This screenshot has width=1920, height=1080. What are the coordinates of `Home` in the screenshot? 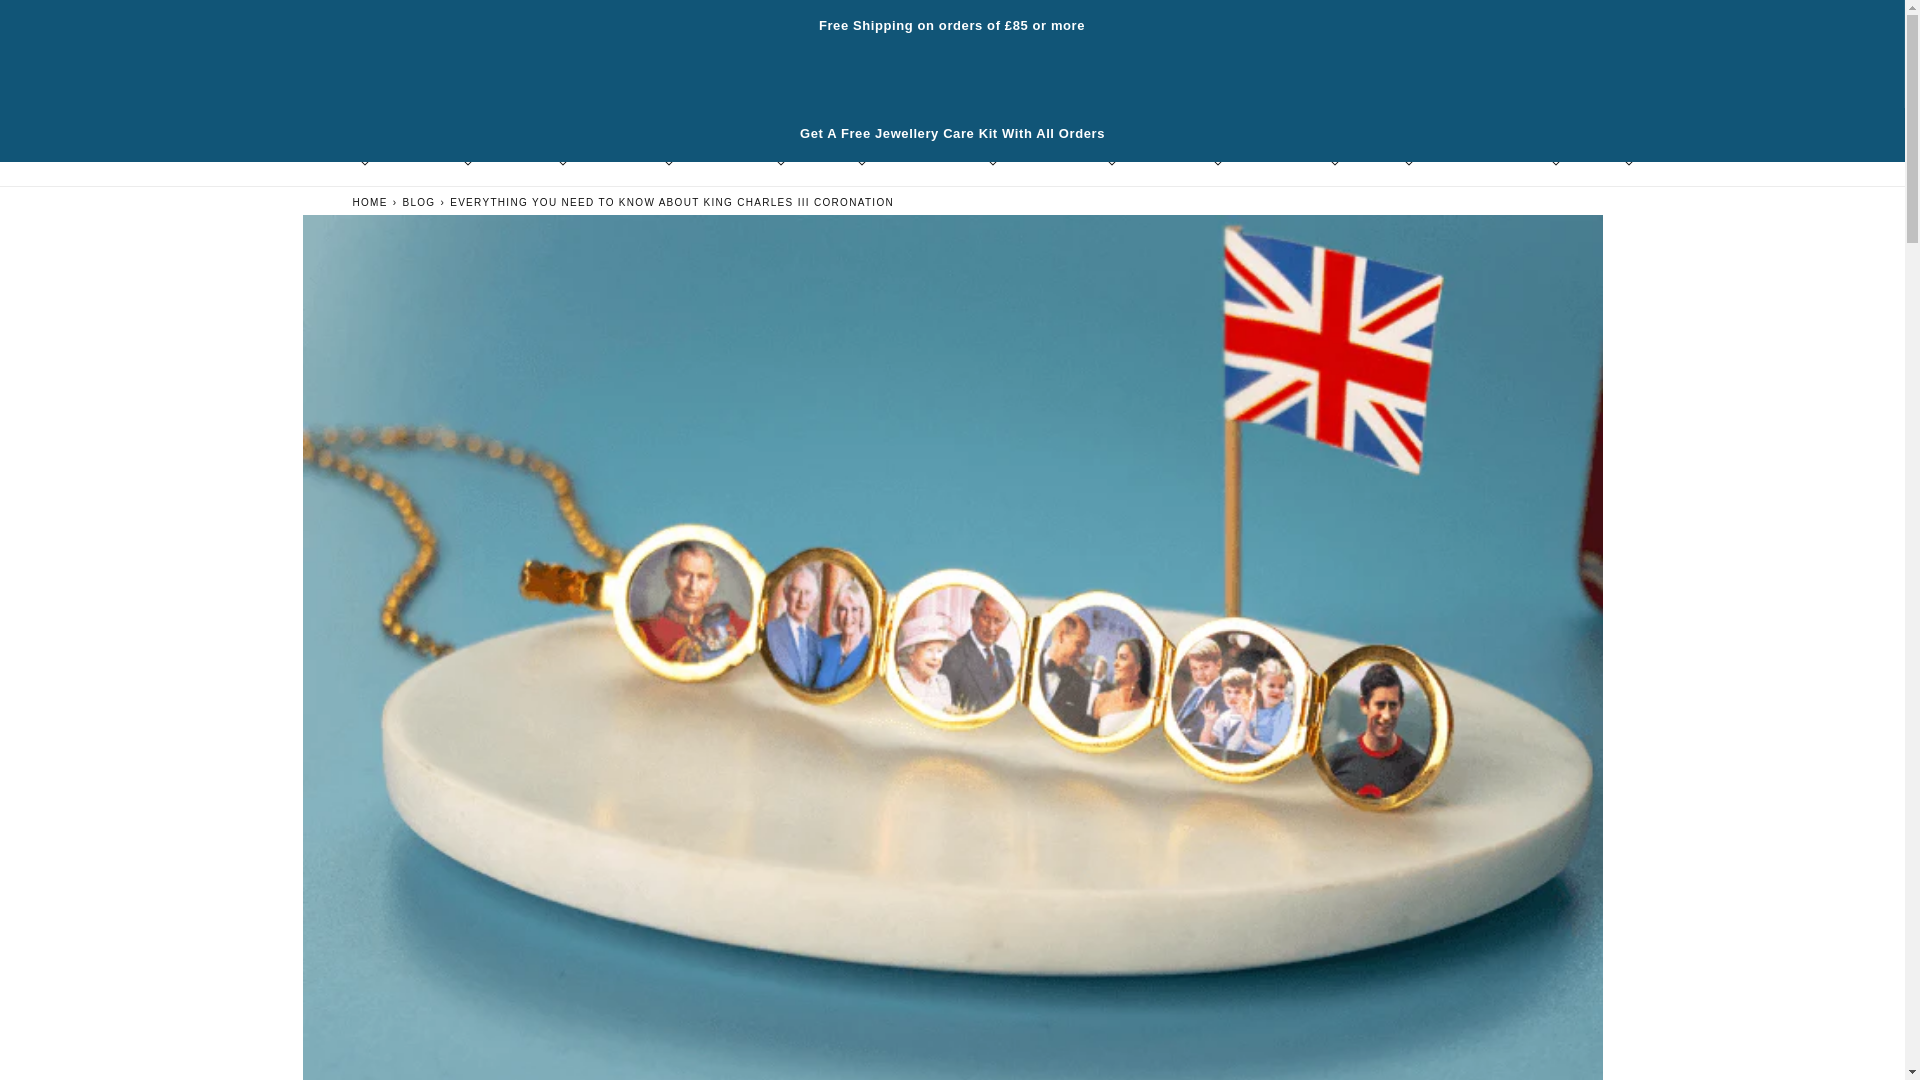 It's located at (378, 201).